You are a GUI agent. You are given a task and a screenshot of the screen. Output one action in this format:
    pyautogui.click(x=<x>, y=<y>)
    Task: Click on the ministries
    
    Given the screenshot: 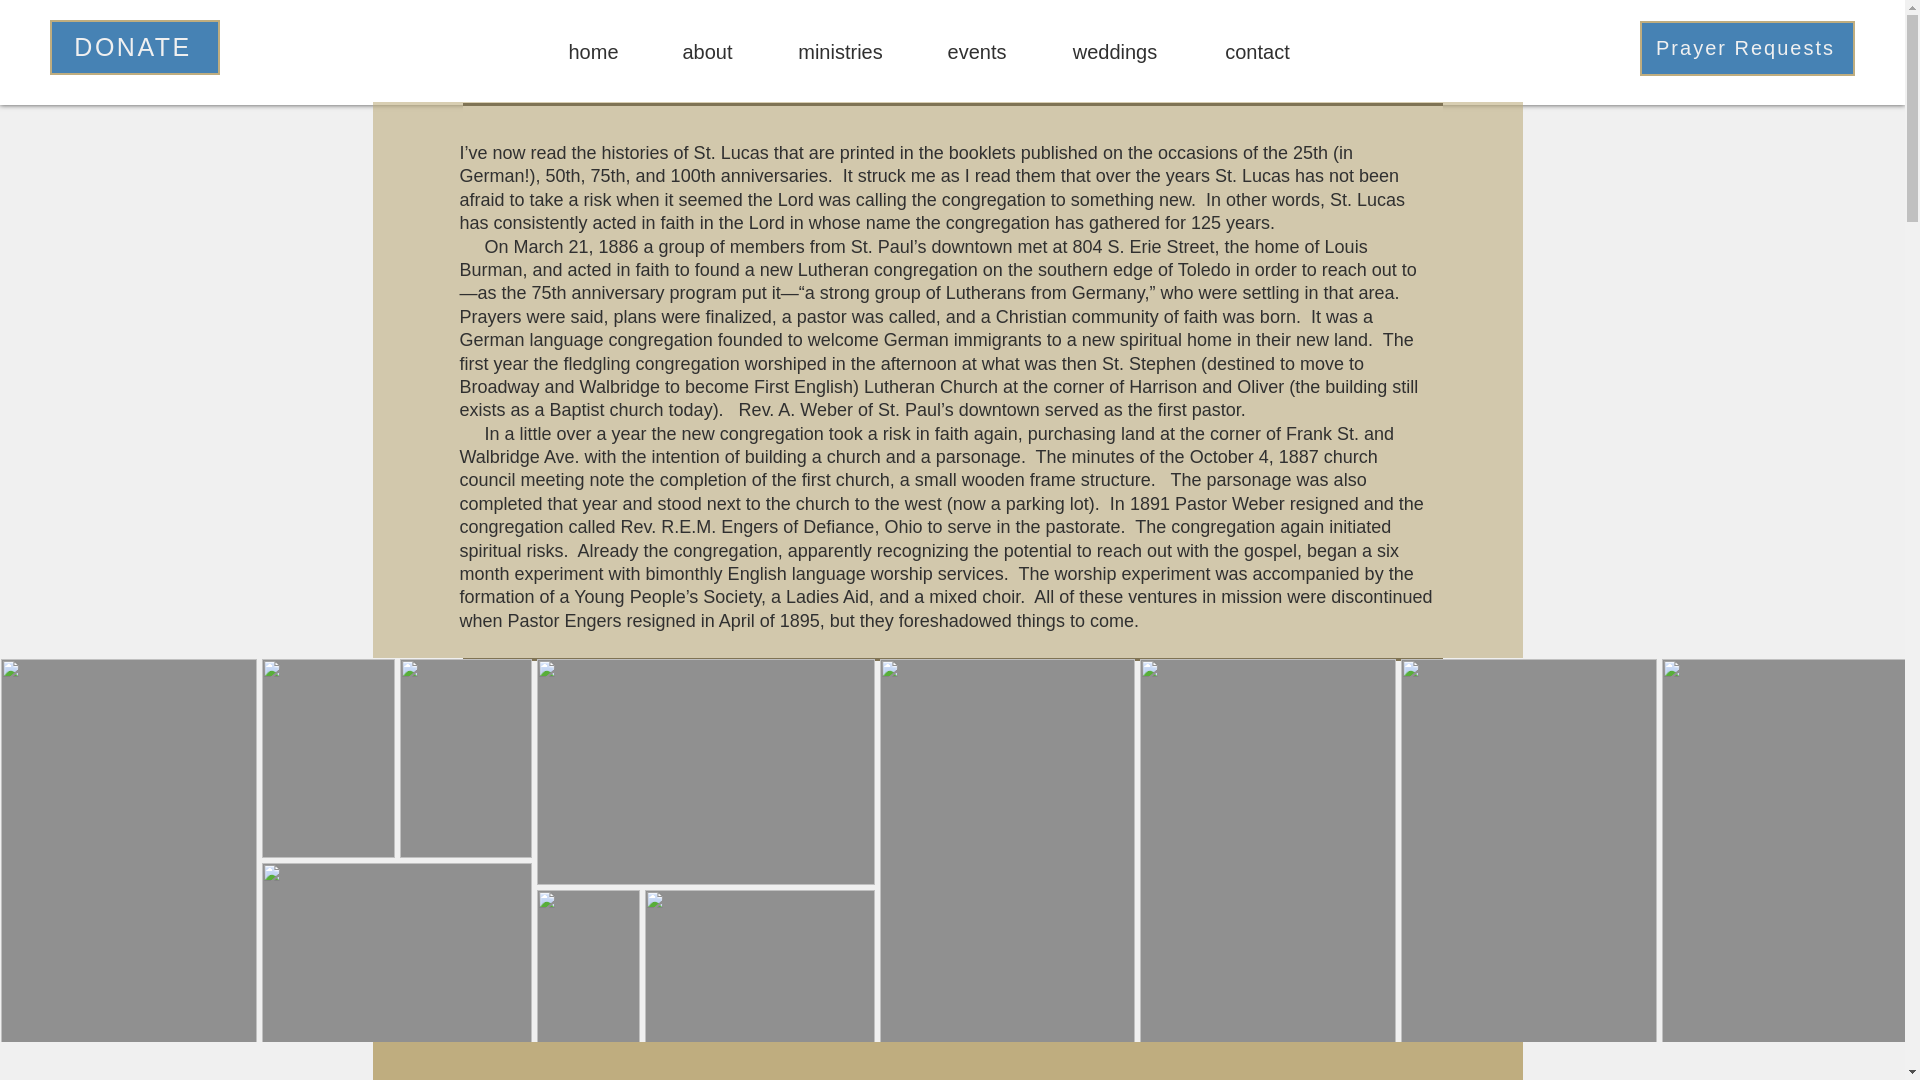 What is the action you would take?
    pyautogui.click(x=840, y=52)
    